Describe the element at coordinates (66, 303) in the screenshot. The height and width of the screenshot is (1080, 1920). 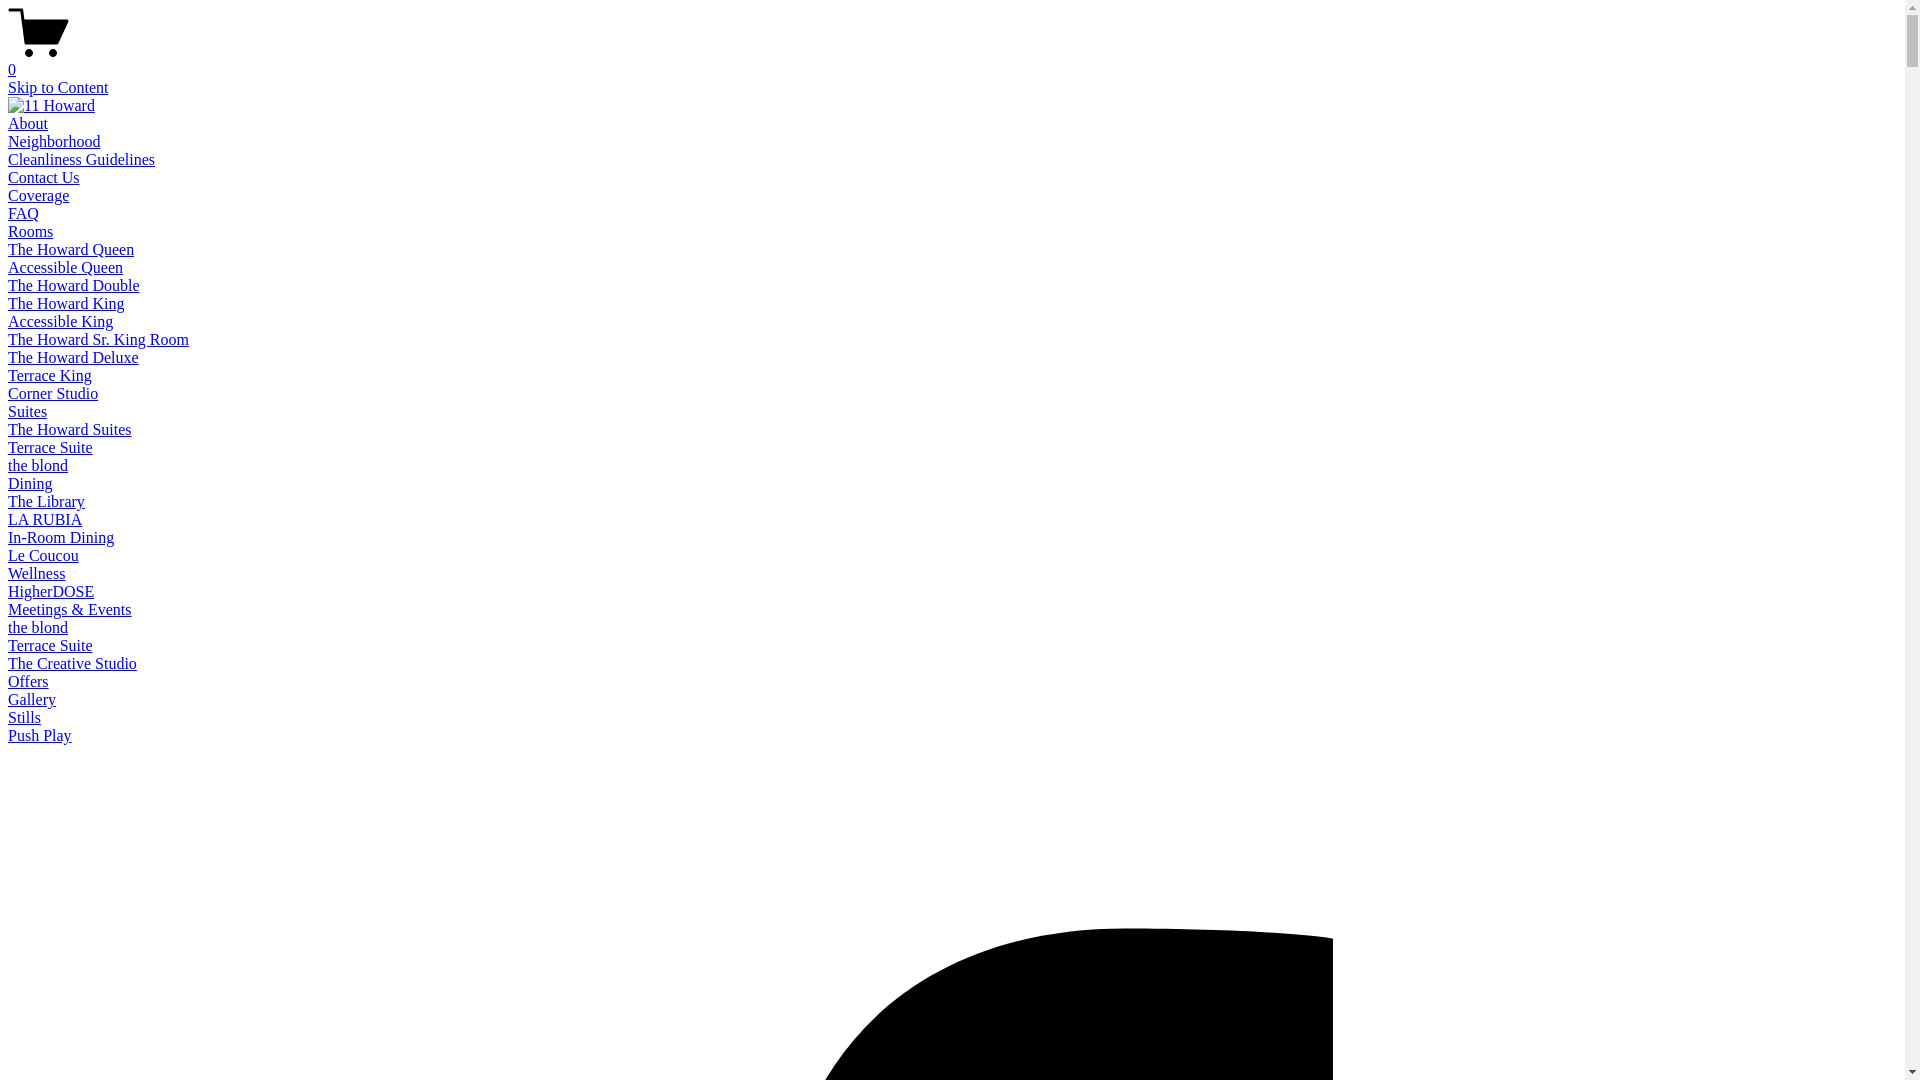
I see `The Howard King` at that location.